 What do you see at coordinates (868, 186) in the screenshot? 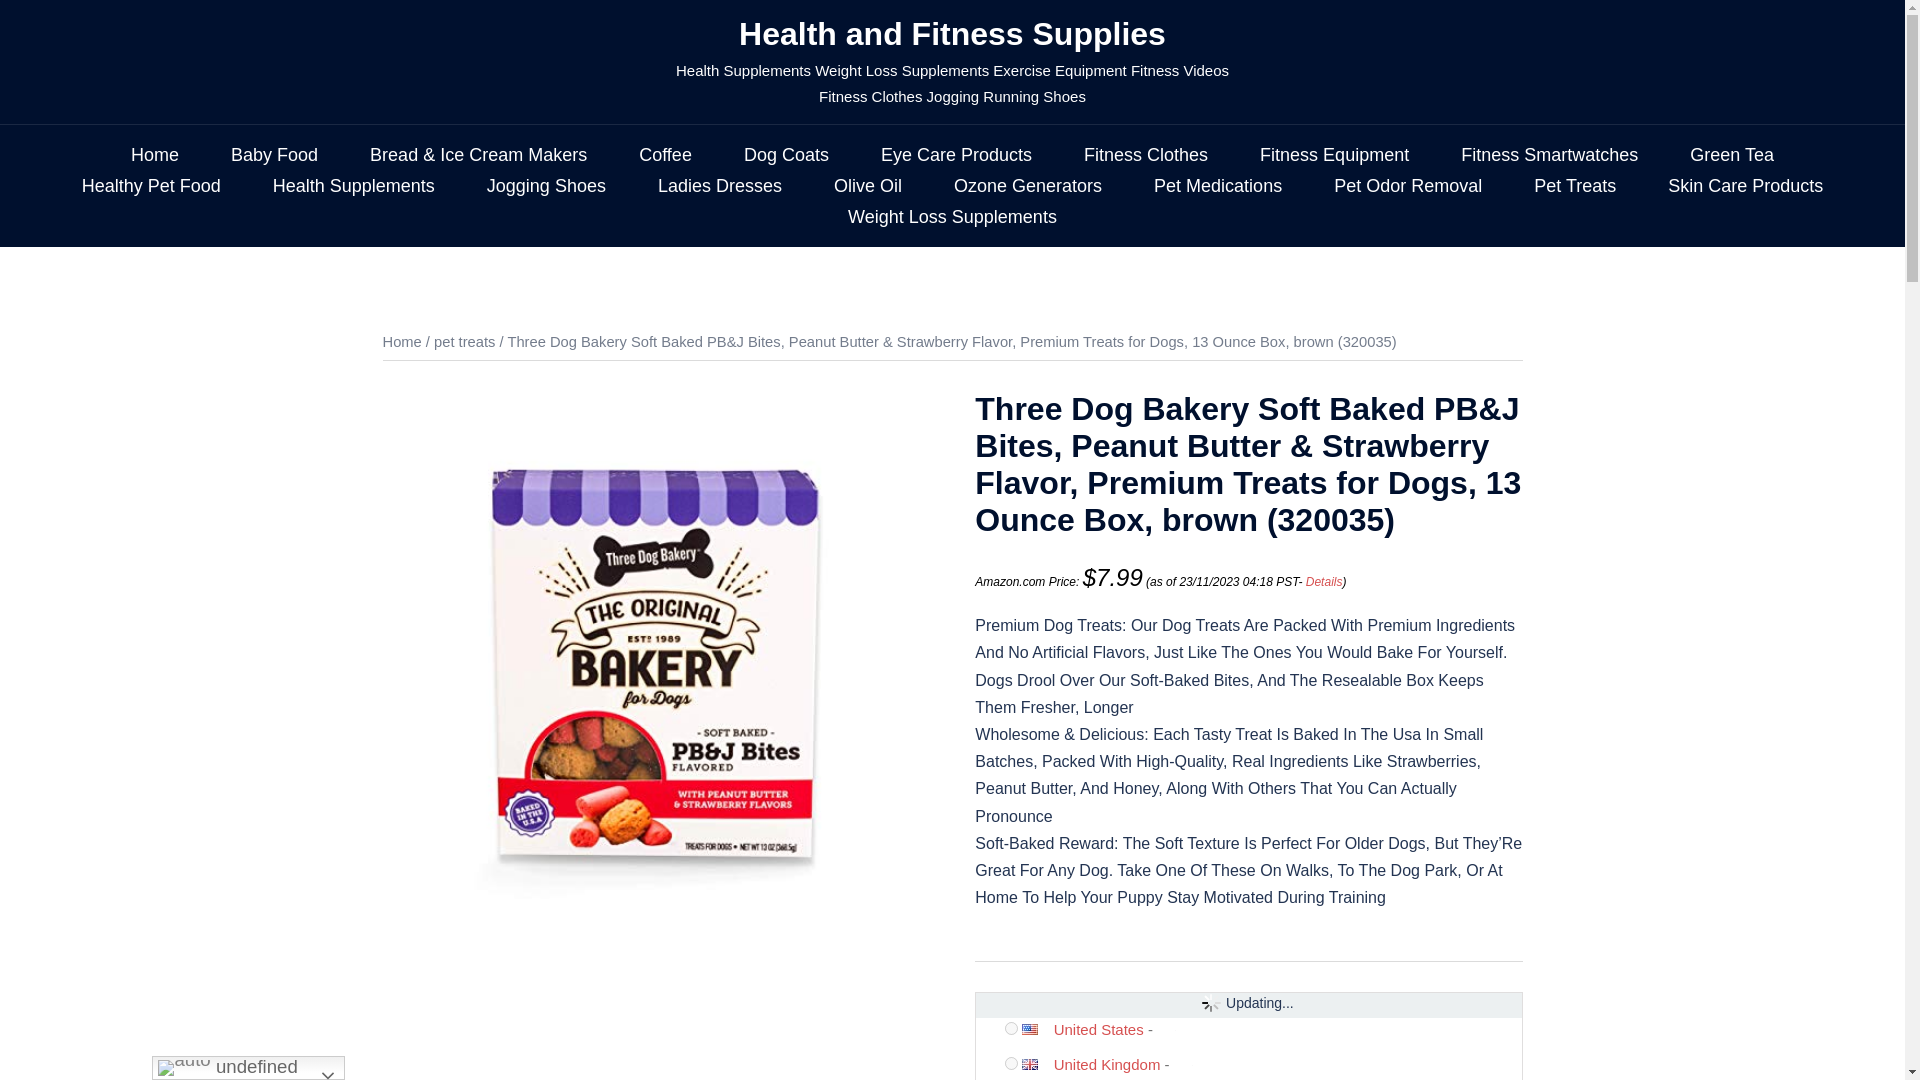
I see `Olive Oil` at bounding box center [868, 186].